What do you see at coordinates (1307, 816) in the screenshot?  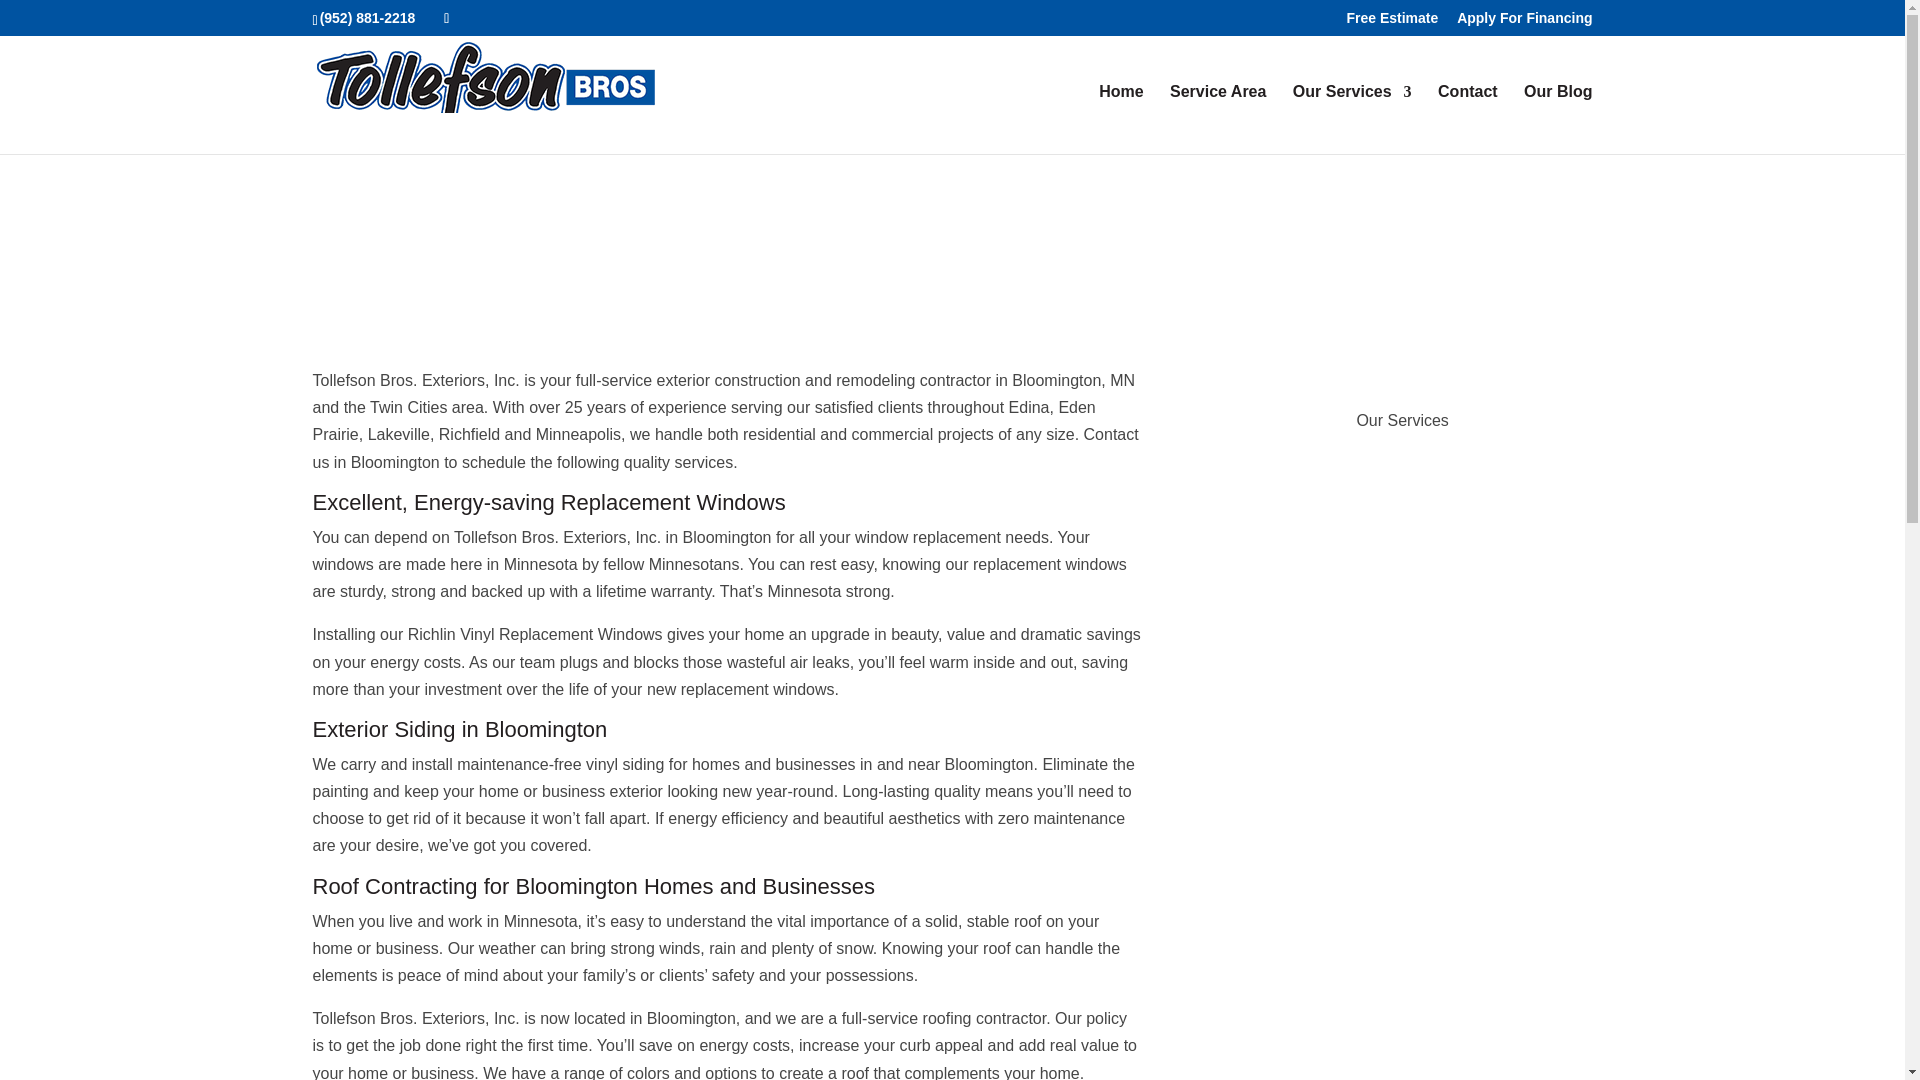 I see `Storm Damage` at bounding box center [1307, 816].